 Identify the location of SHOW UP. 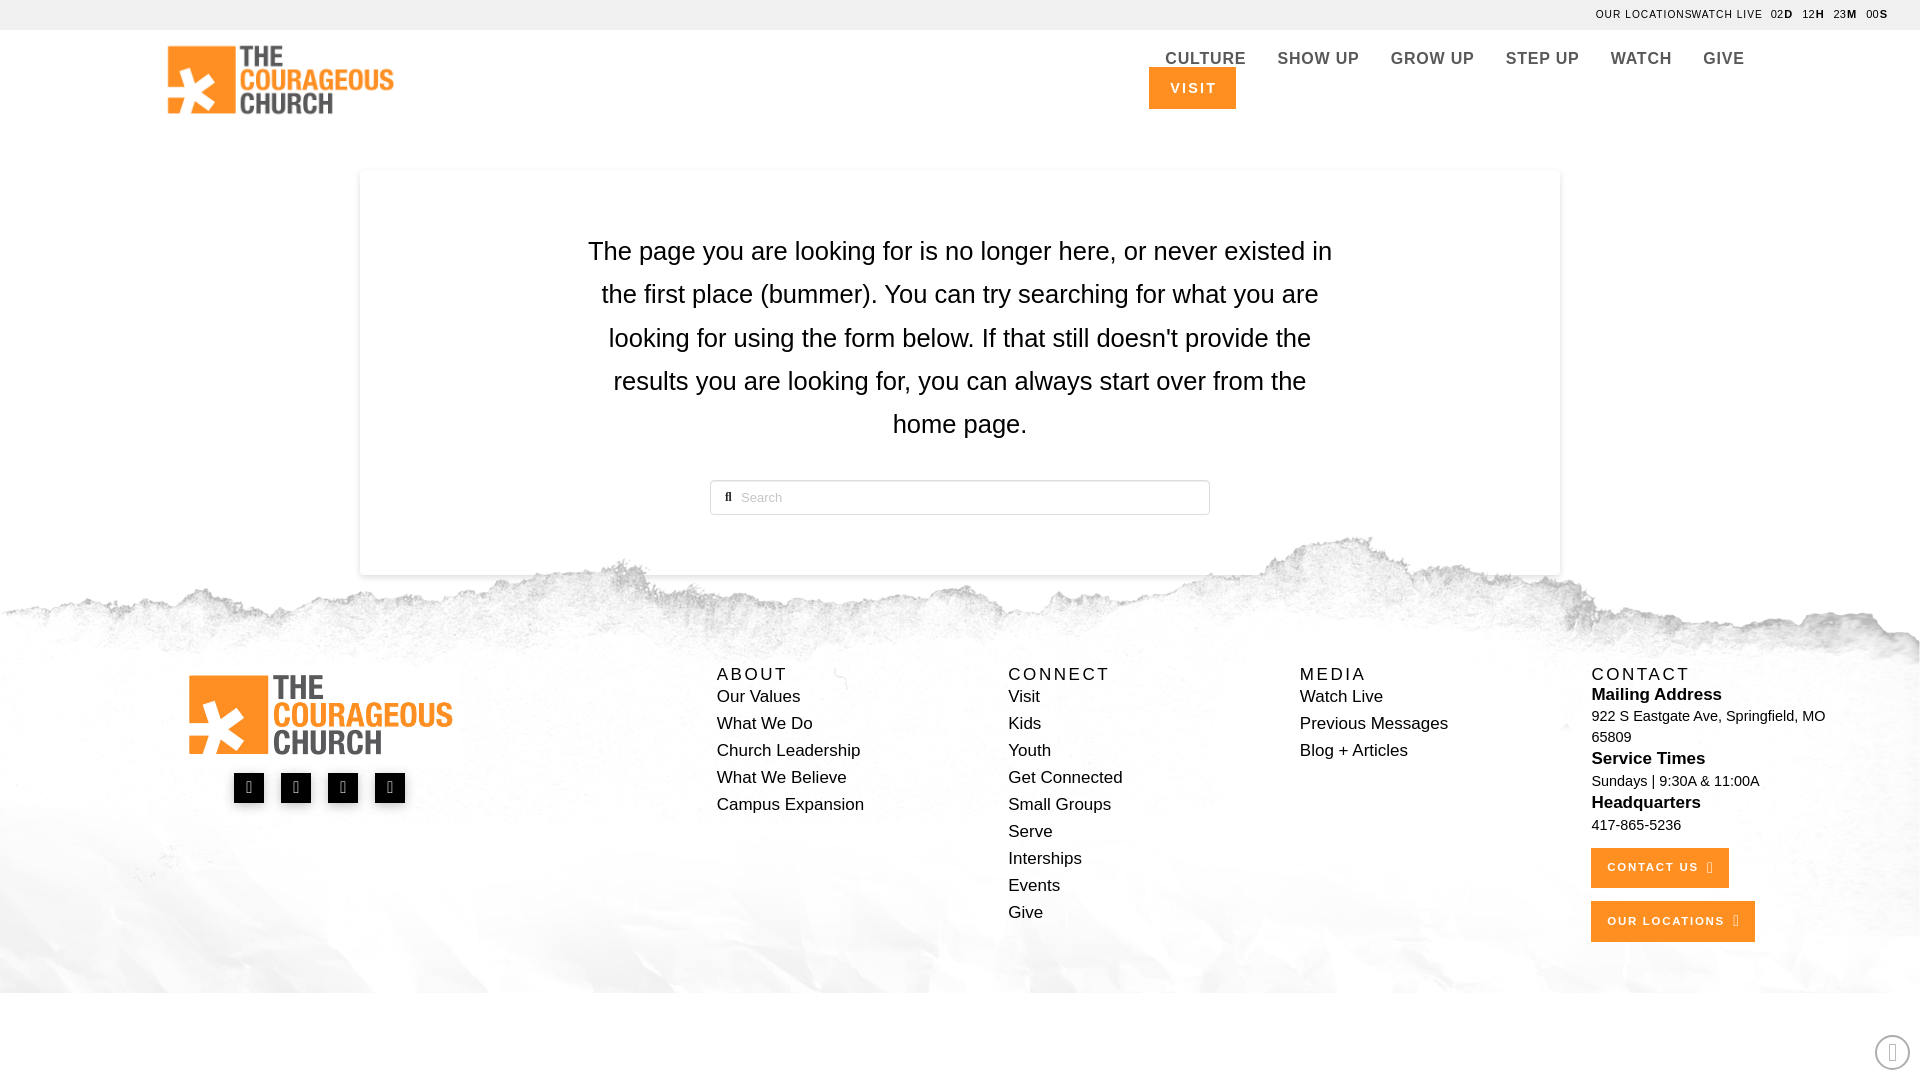
(1318, 58).